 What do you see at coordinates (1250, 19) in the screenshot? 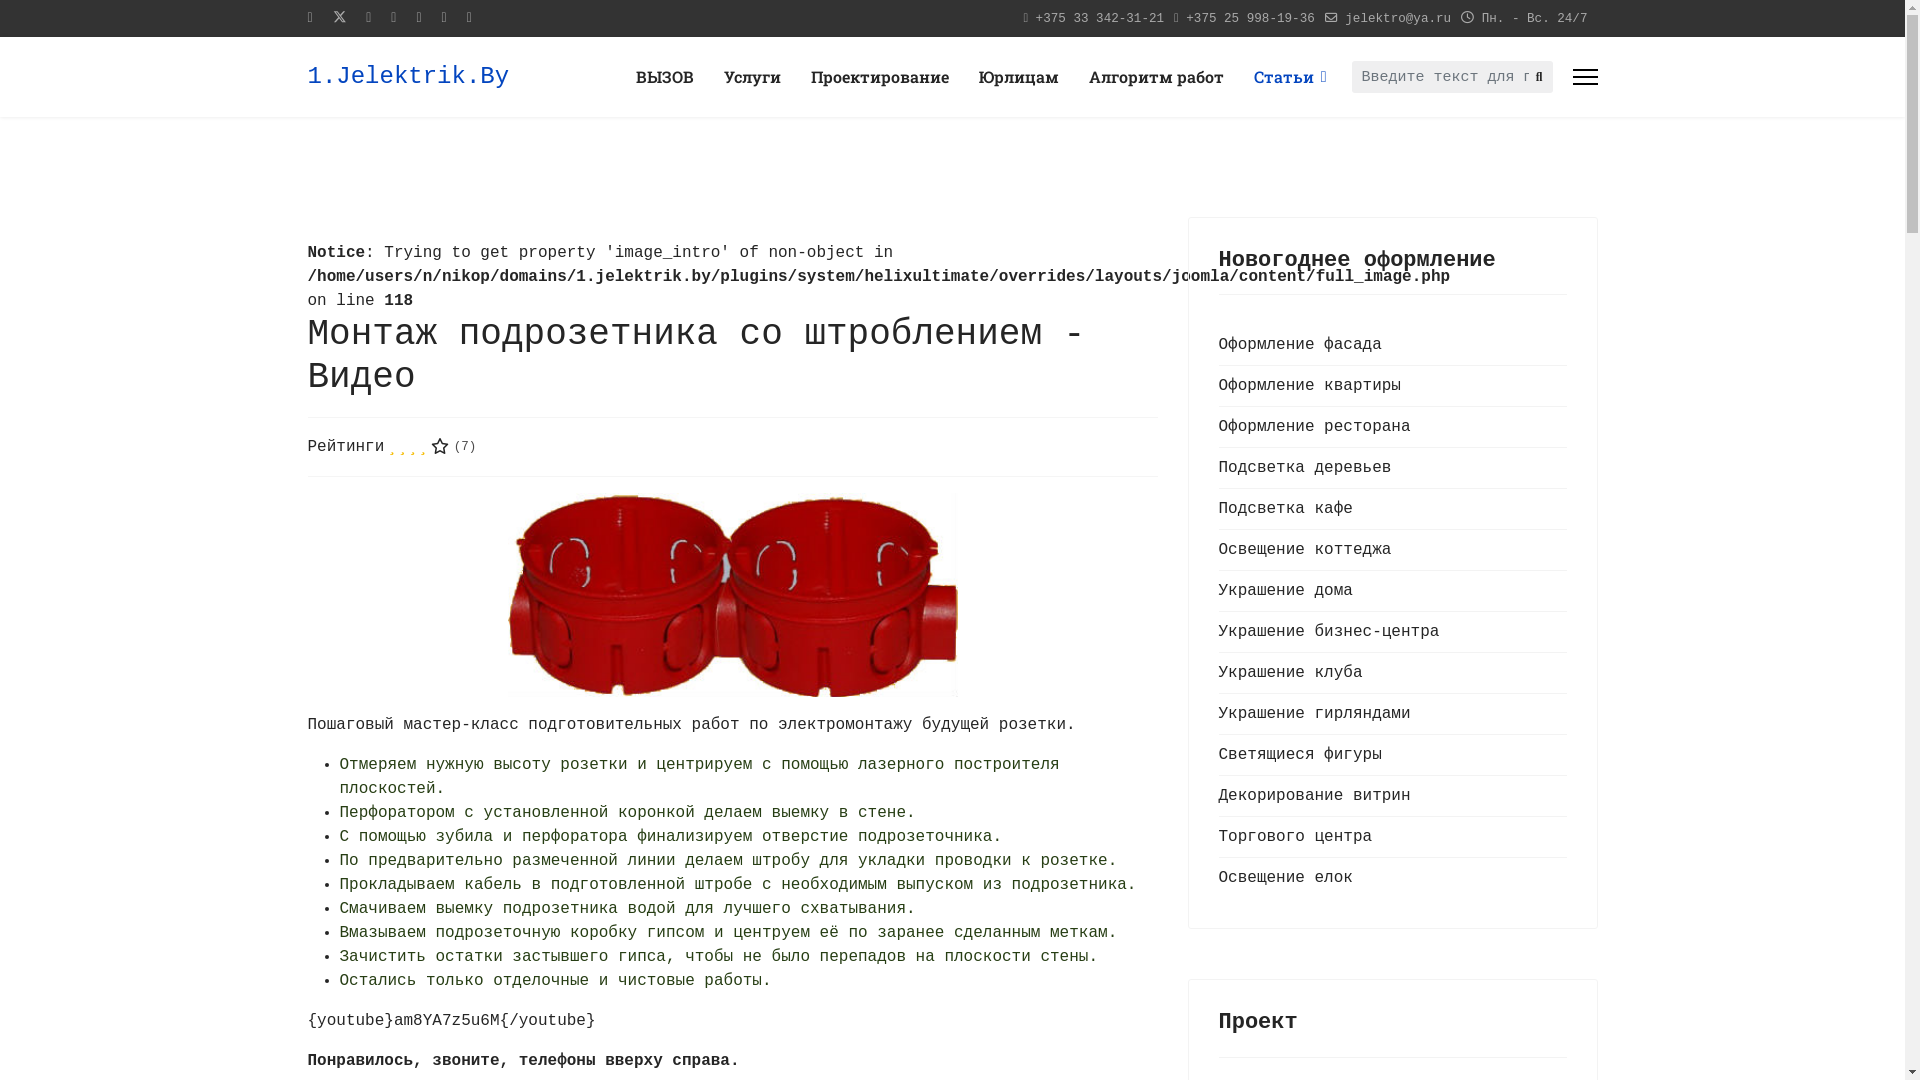
I see `+375 25 998-19-36` at bounding box center [1250, 19].